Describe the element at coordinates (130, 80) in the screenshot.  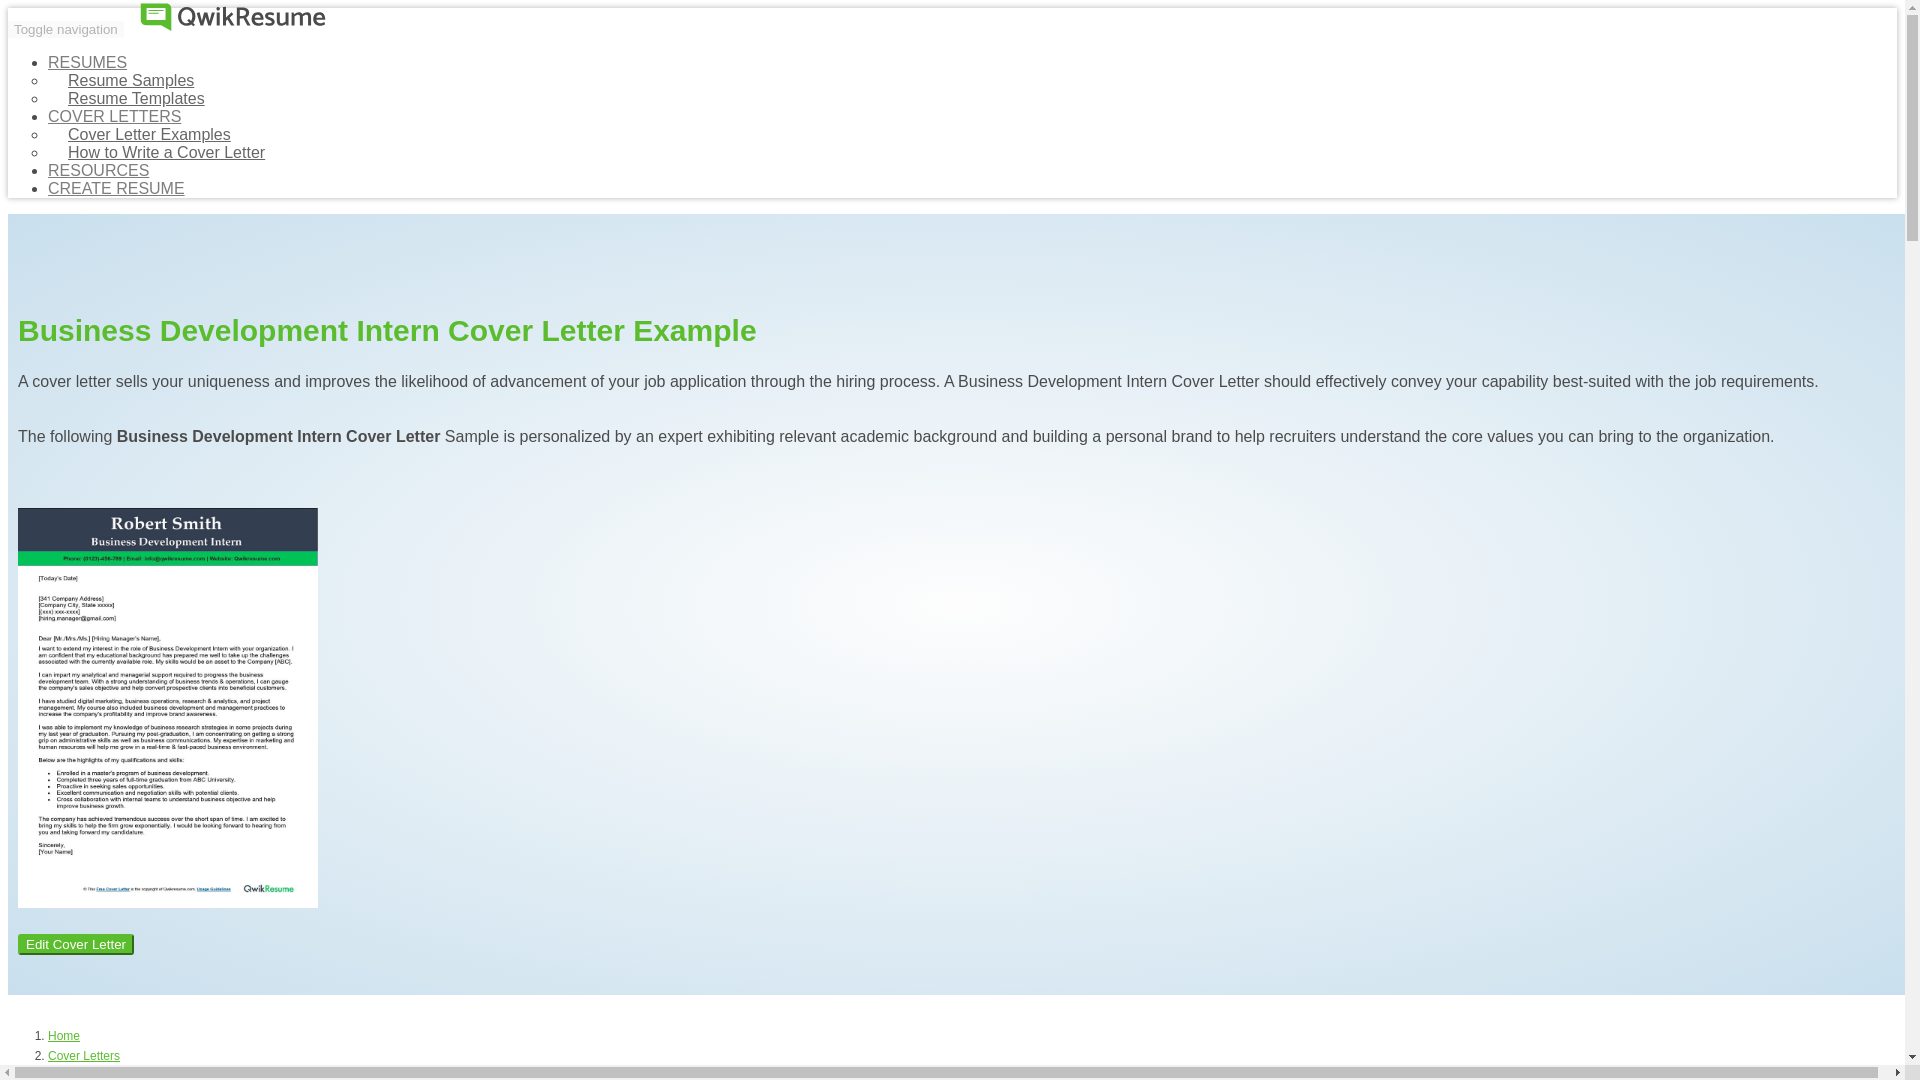
I see `Resume Samples` at that location.